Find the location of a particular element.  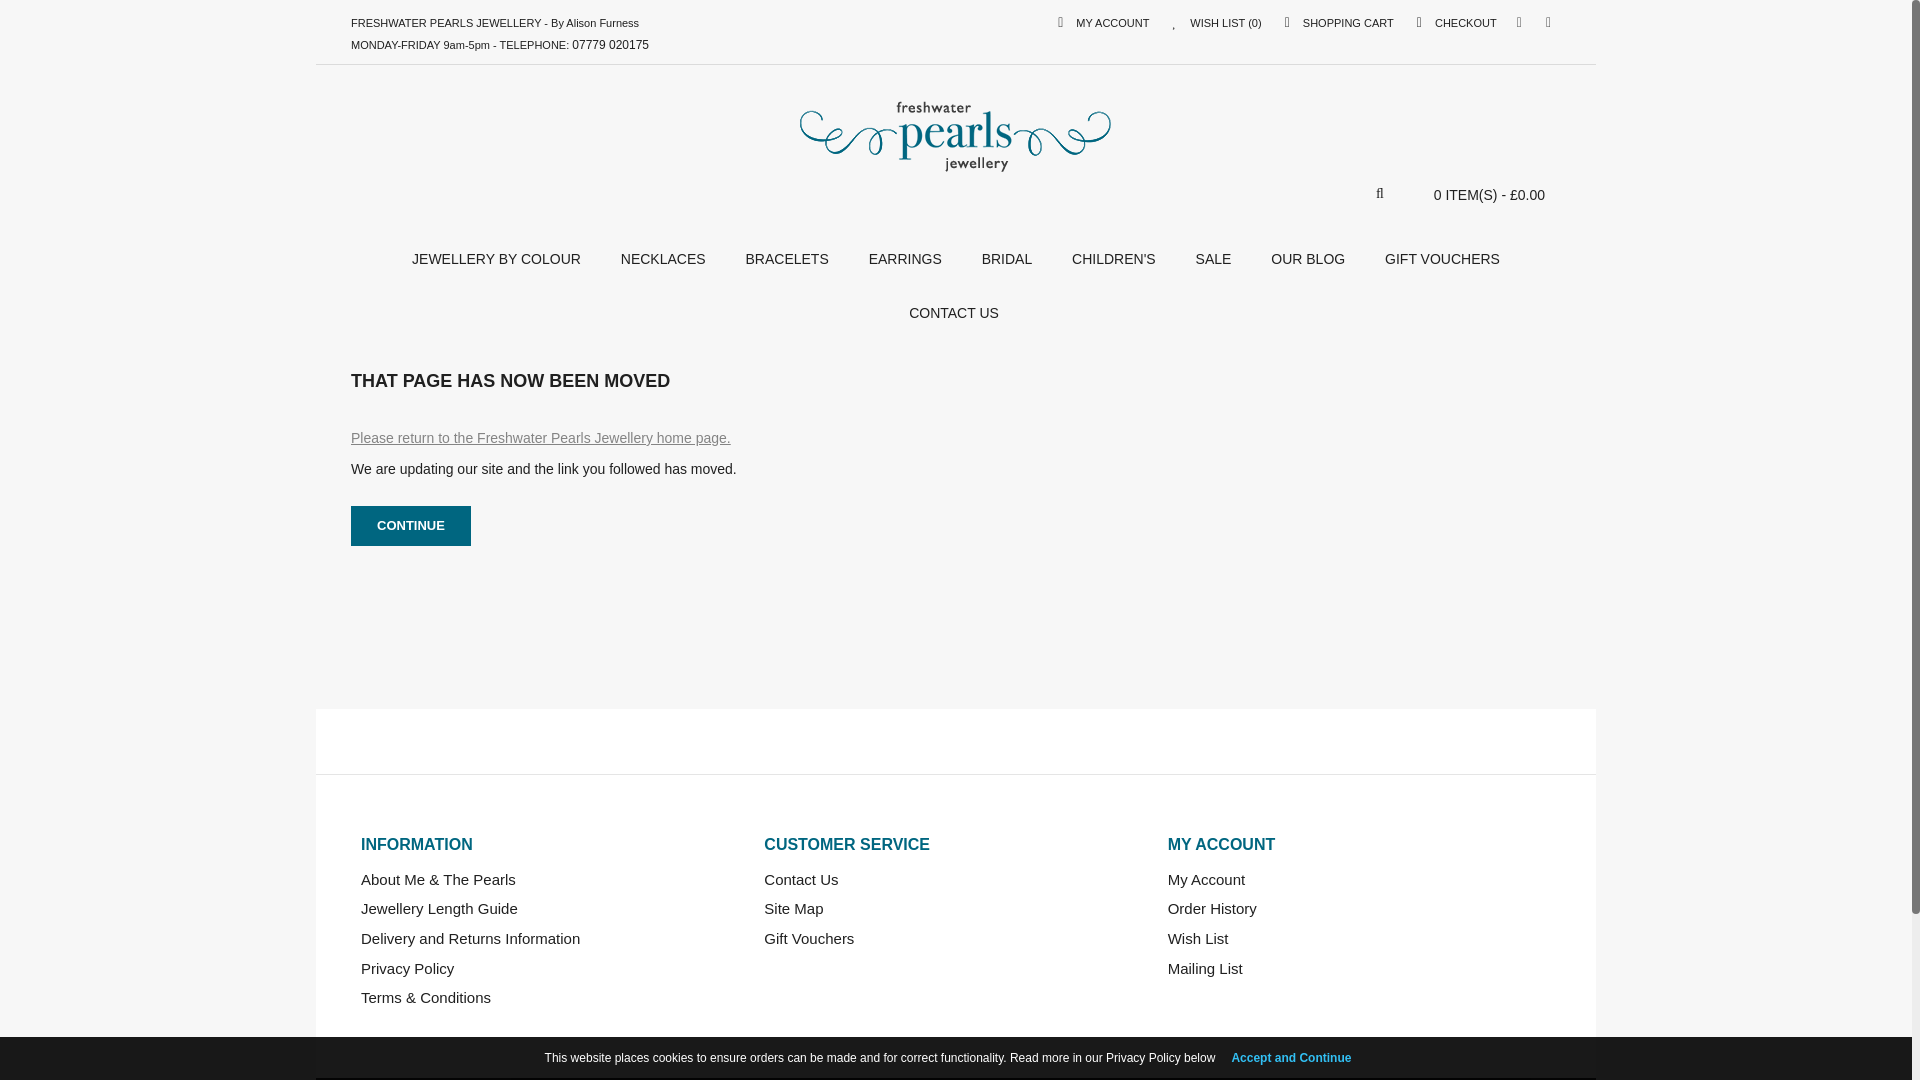

Facebook is located at coordinates (1519, 23).